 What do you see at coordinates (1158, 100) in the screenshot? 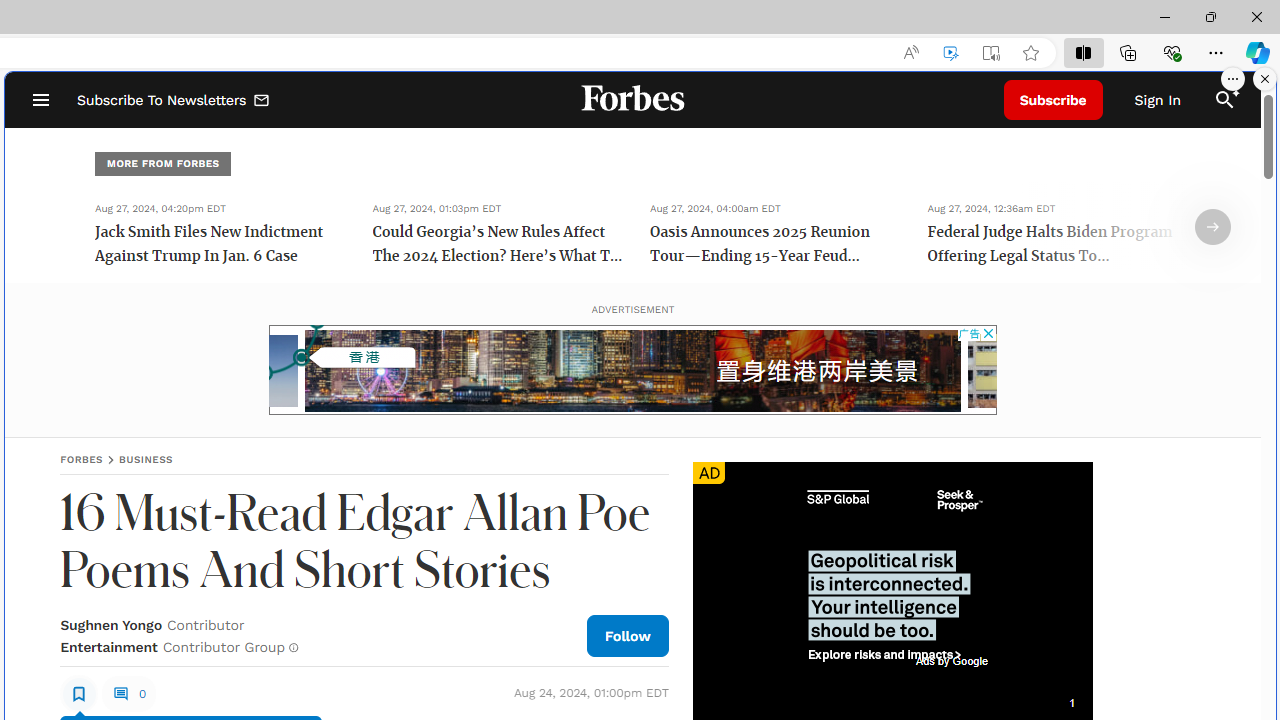
I see `Sign In` at bounding box center [1158, 100].